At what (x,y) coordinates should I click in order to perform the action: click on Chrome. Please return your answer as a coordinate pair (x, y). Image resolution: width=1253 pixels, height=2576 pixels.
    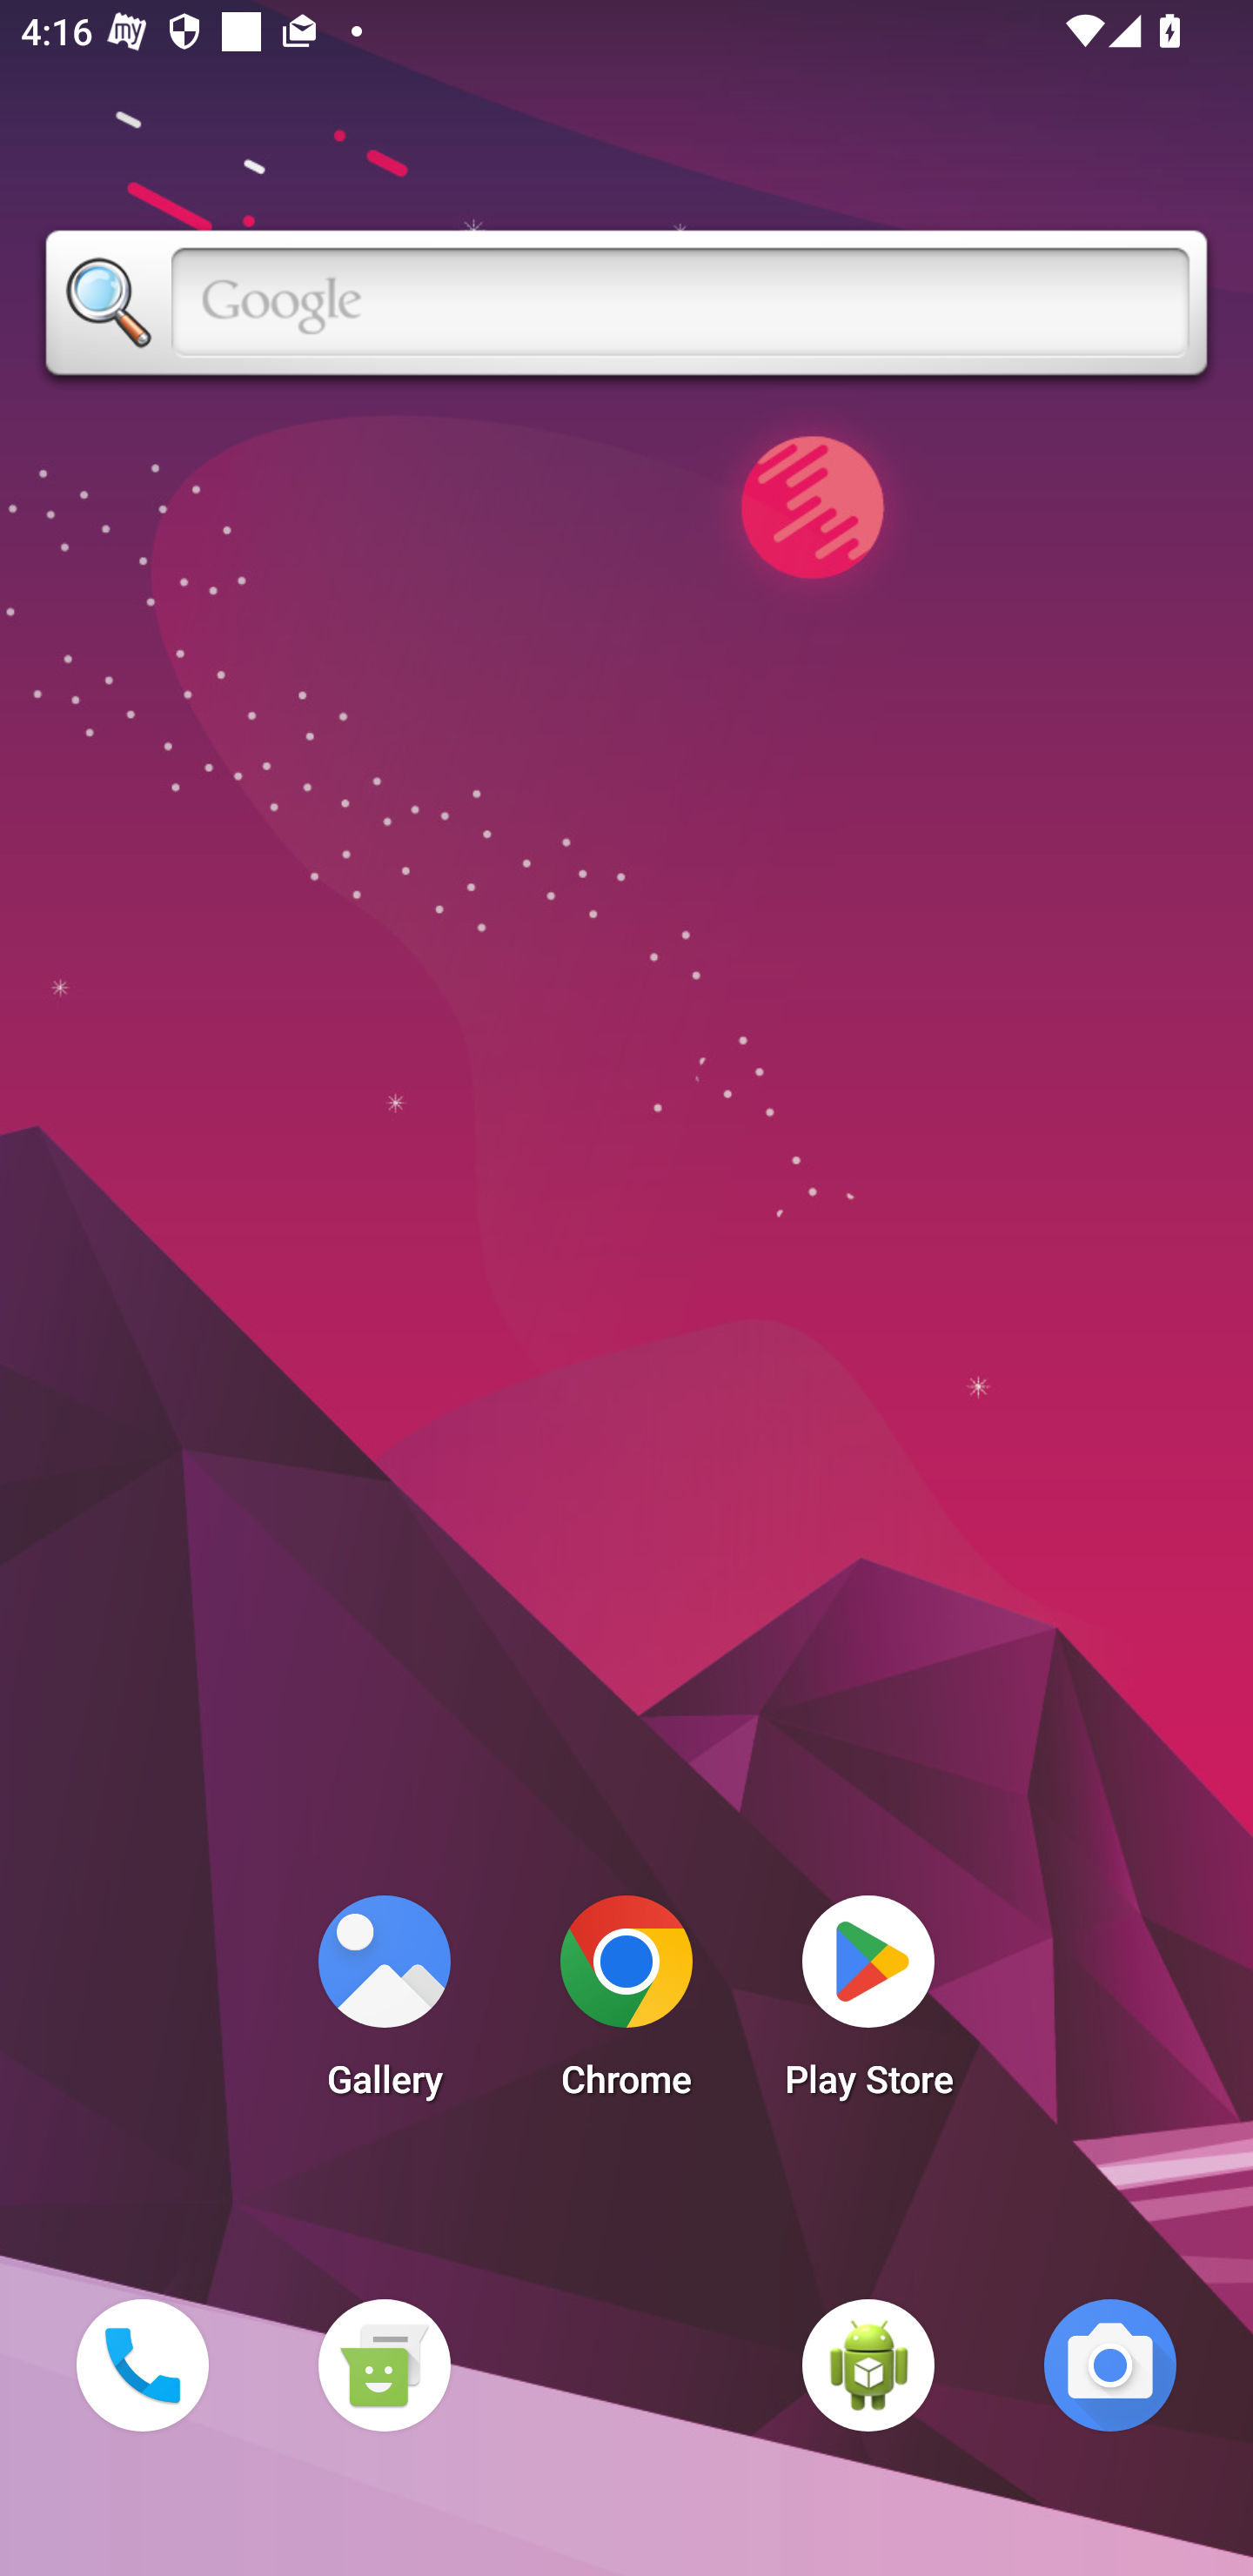
    Looking at the image, I should click on (626, 2005).